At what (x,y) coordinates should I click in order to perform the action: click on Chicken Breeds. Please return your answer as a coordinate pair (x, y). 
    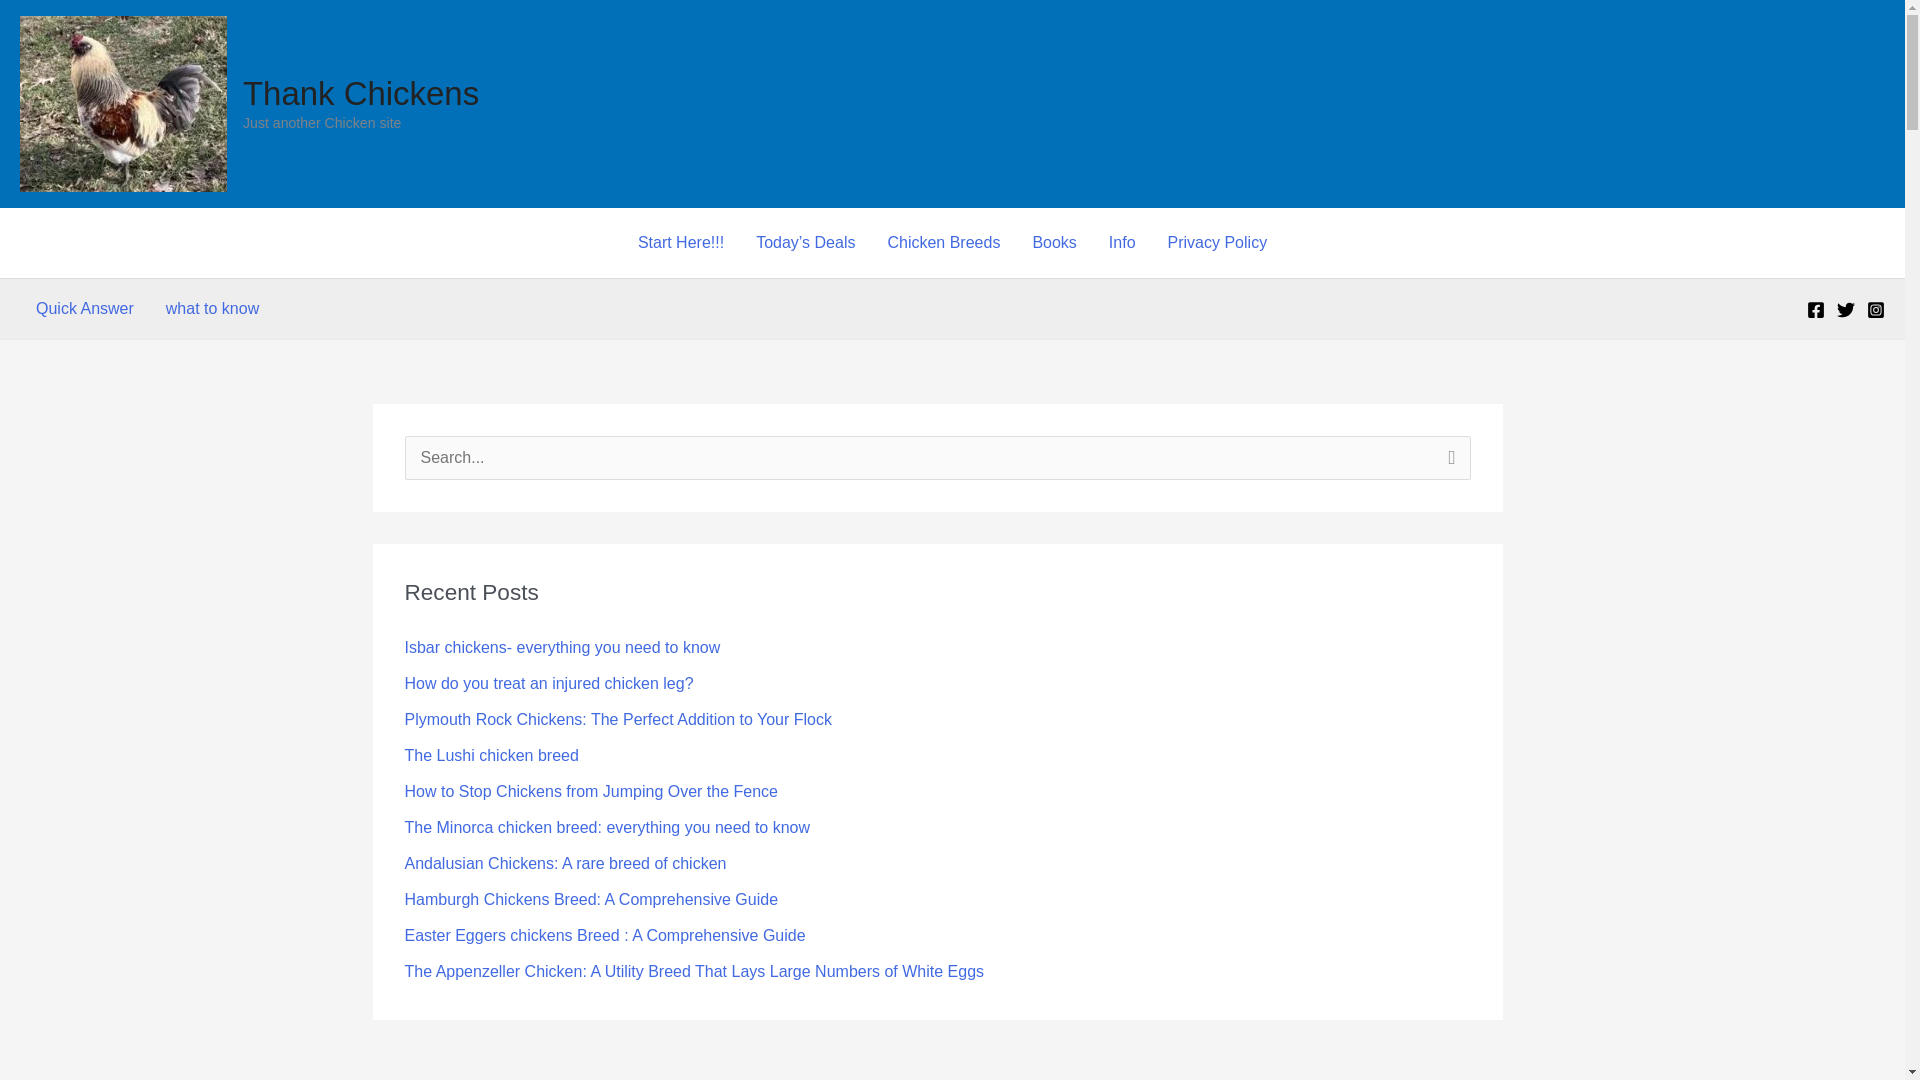
    Looking at the image, I should click on (943, 242).